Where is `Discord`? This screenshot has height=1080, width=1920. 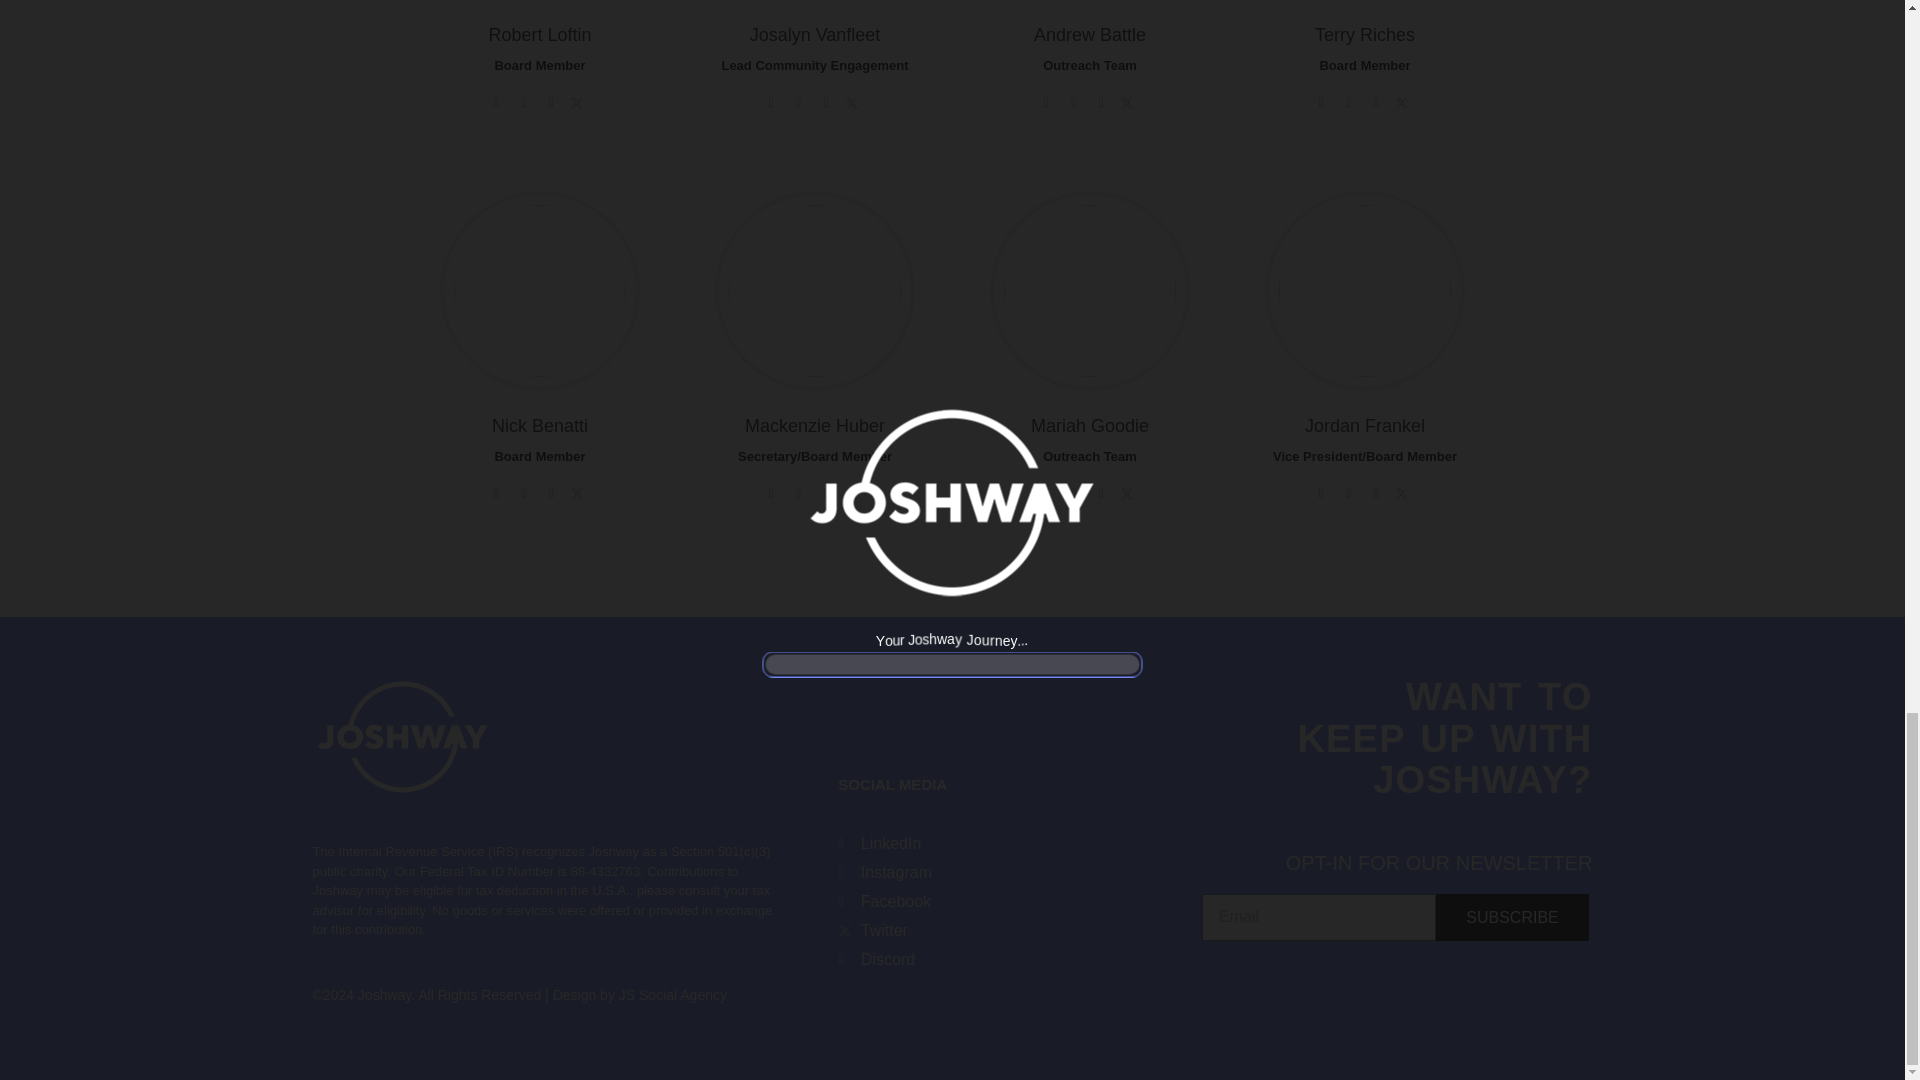
Discord is located at coordinates (946, 960).